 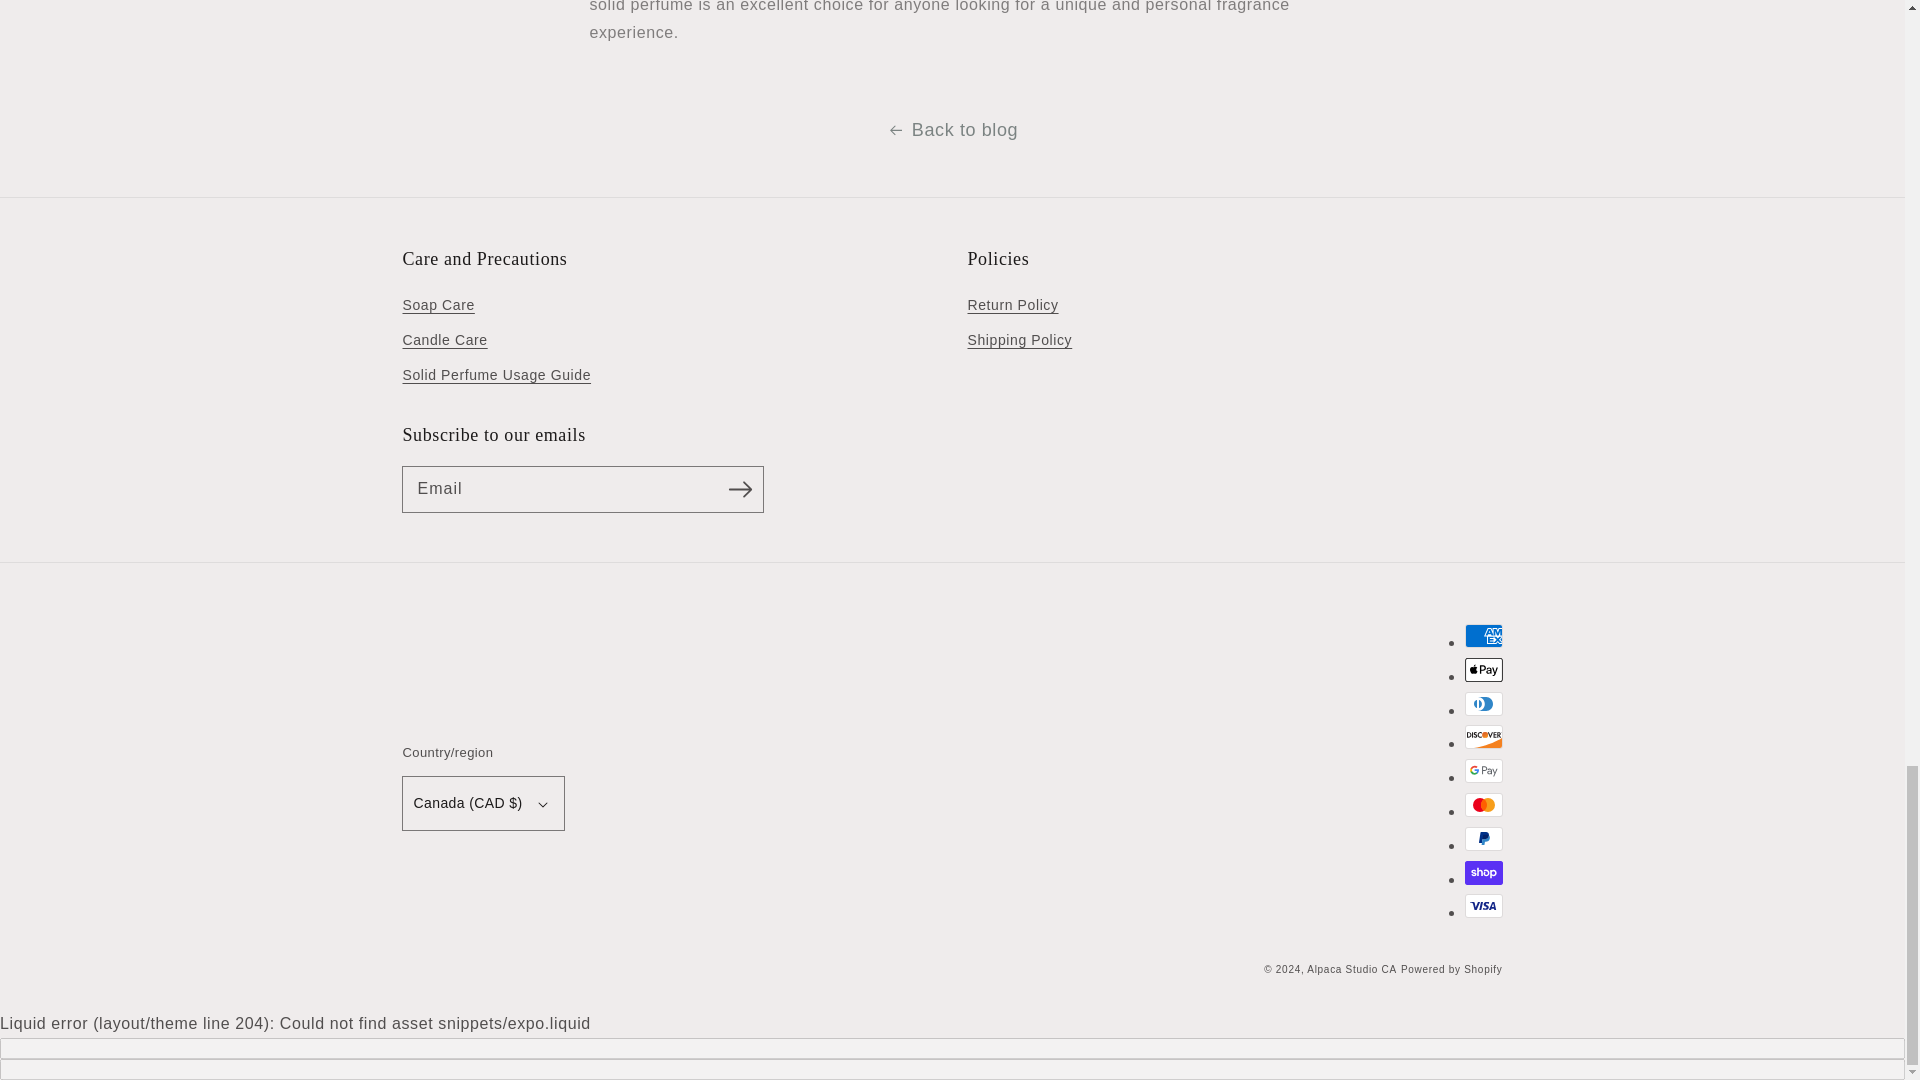 What do you see at coordinates (1482, 736) in the screenshot?
I see `Discover` at bounding box center [1482, 736].